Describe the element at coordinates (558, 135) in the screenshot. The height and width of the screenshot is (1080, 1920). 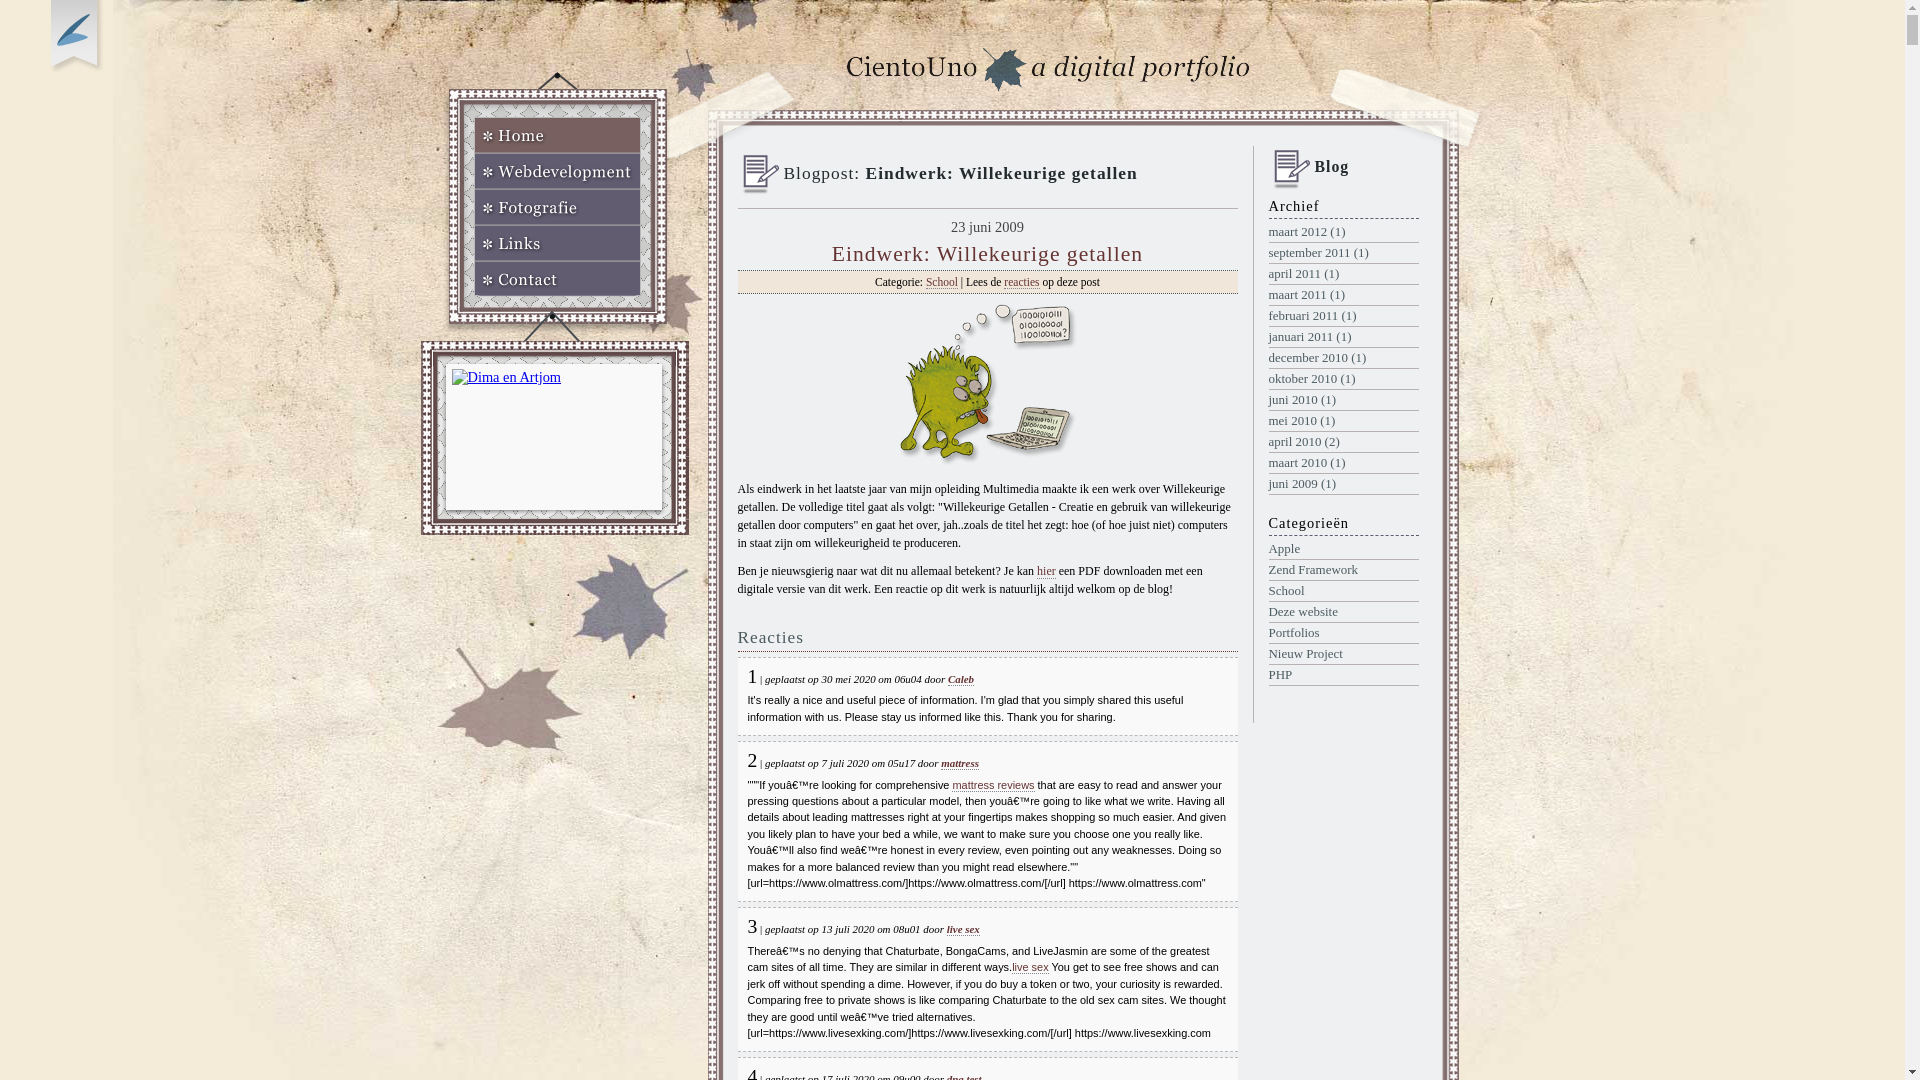
I see `Home` at that location.